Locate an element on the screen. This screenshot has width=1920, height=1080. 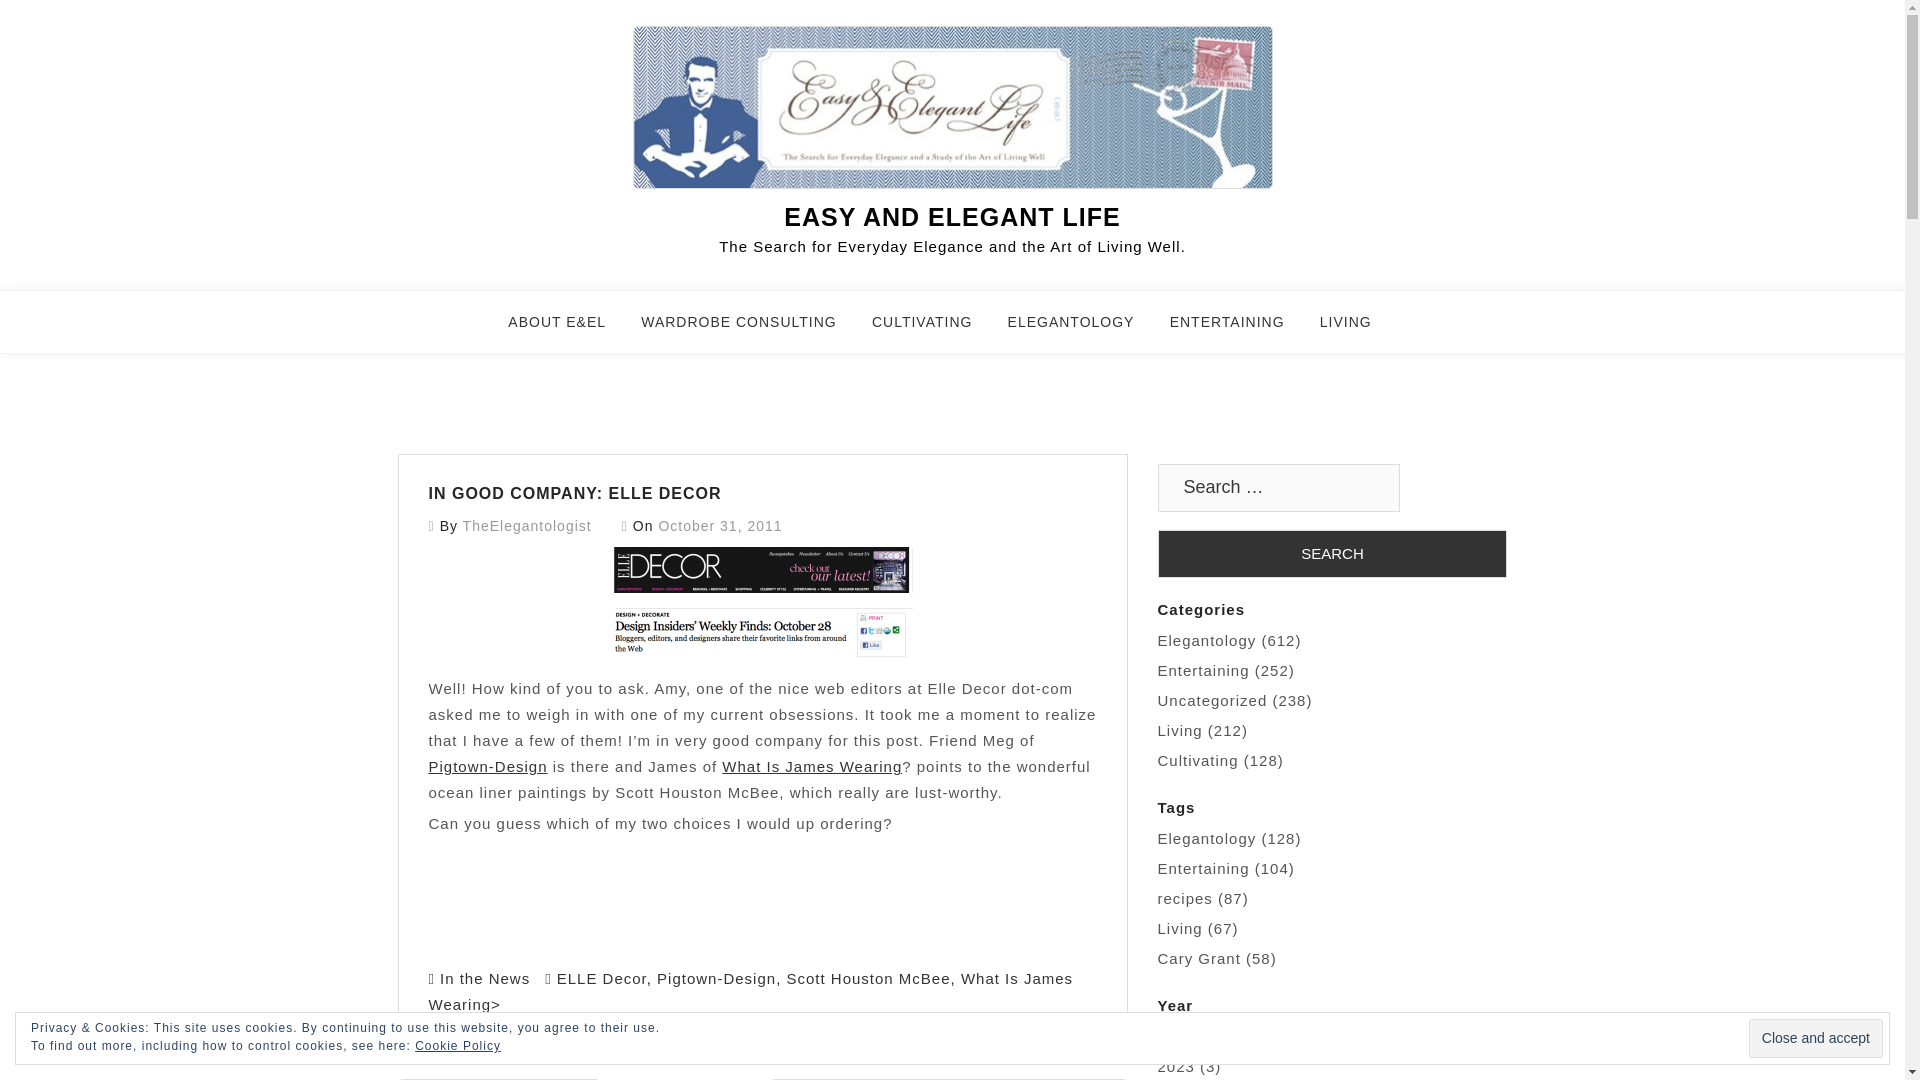
Close and accept is located at coordinates (1816, 1038).